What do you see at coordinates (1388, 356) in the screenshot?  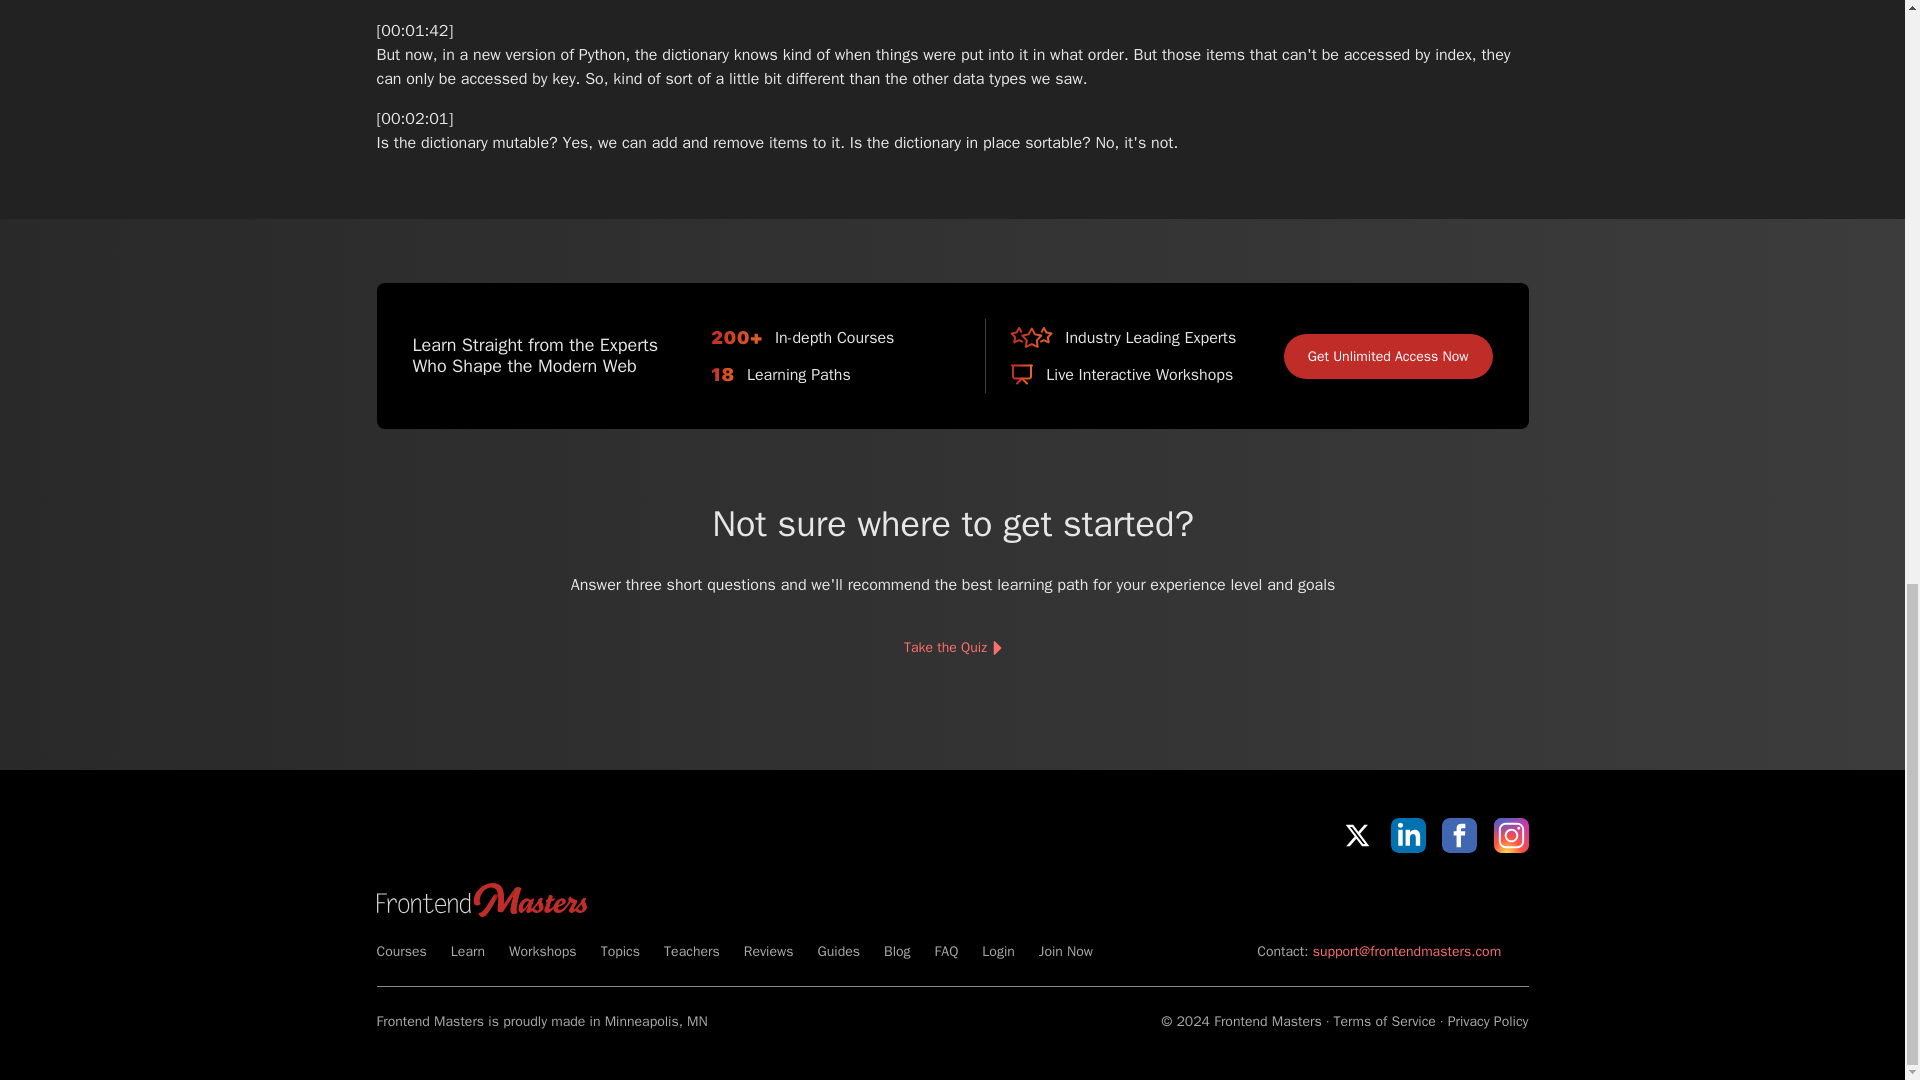 I see `Get Unlimited Access Now` at bounding box center [1388, 356].